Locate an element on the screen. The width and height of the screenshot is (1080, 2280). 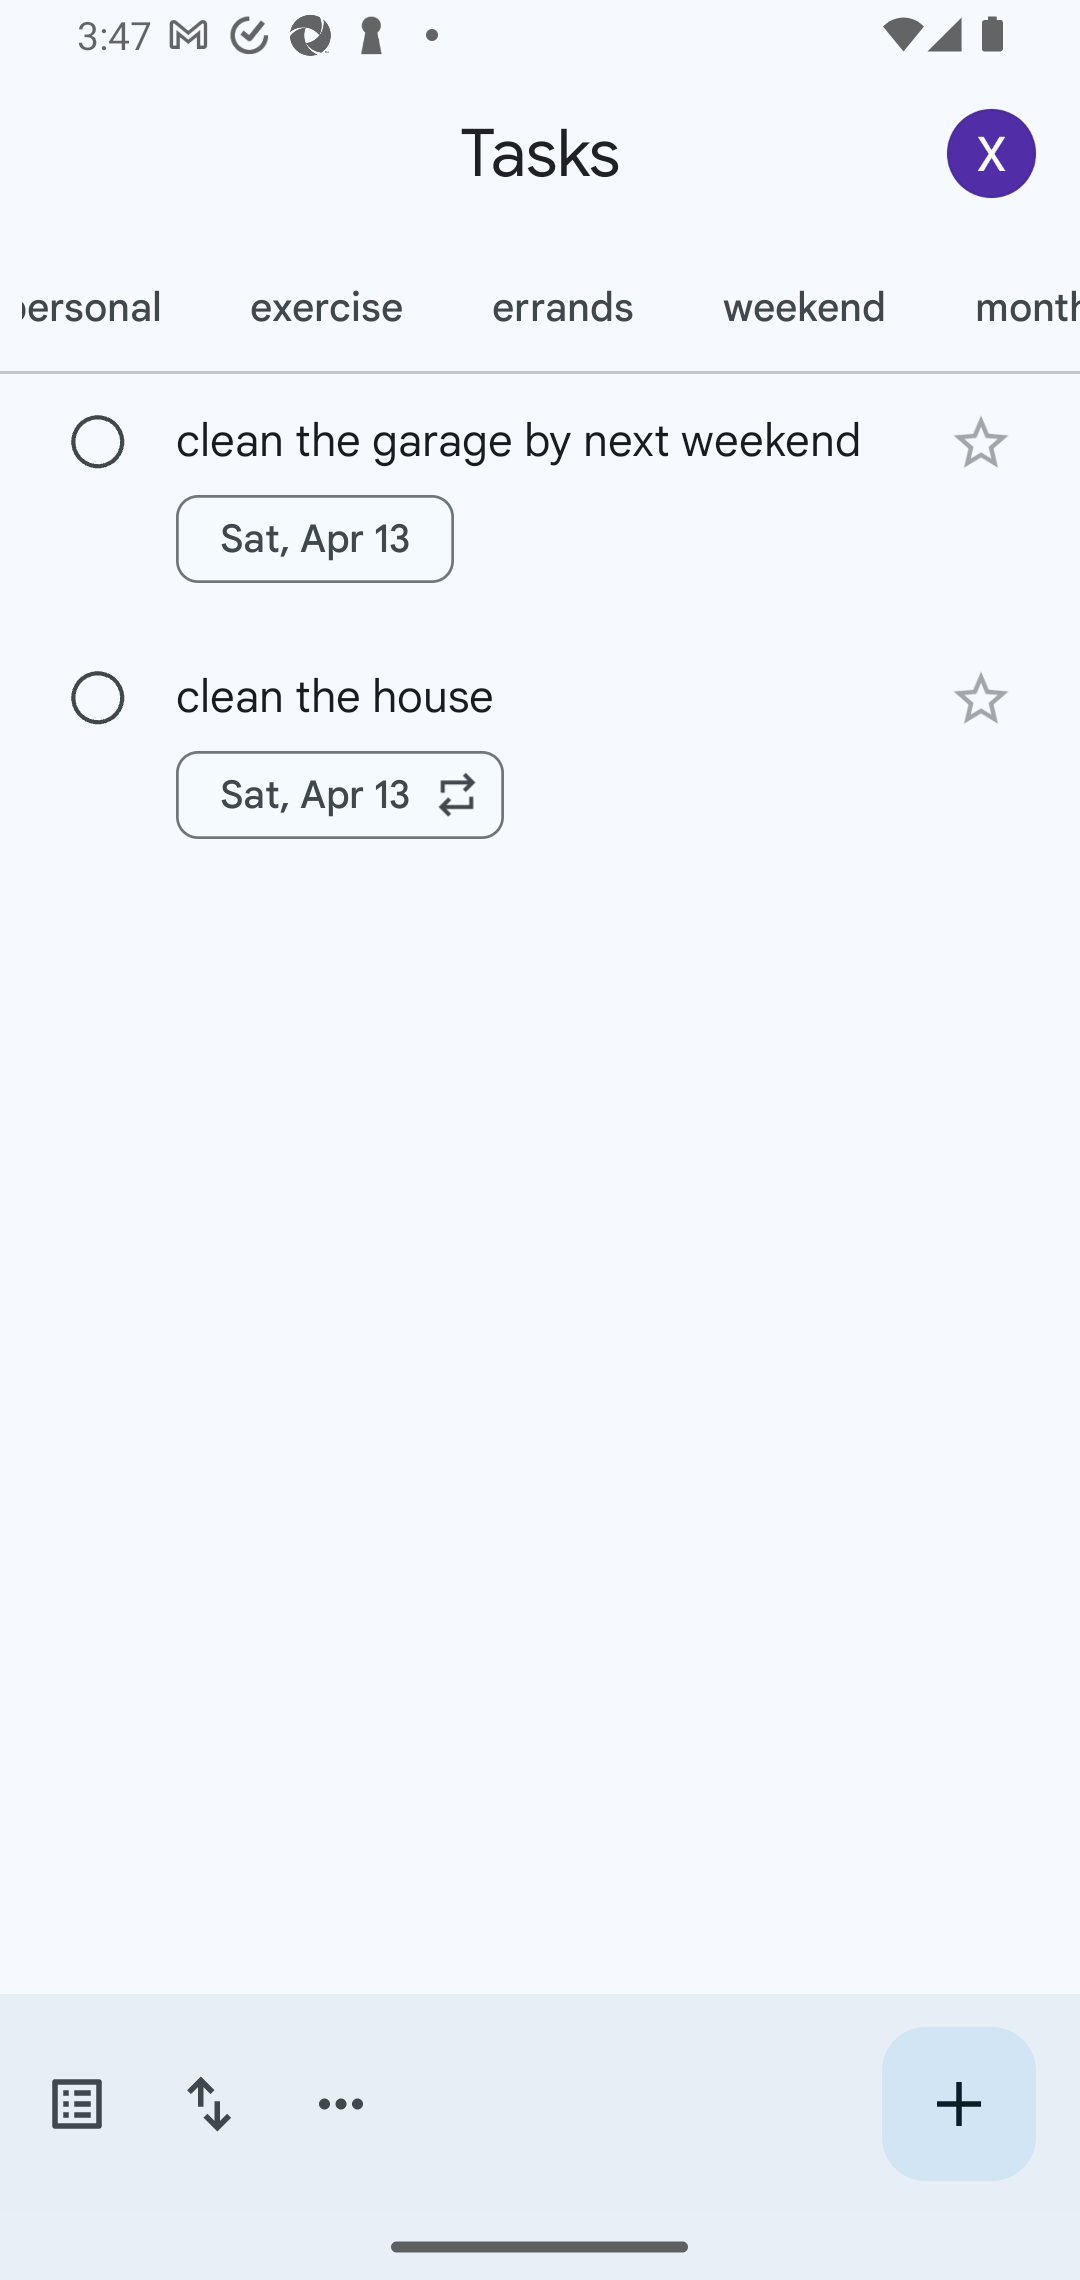
weekend is located at coordinates (804, 307).